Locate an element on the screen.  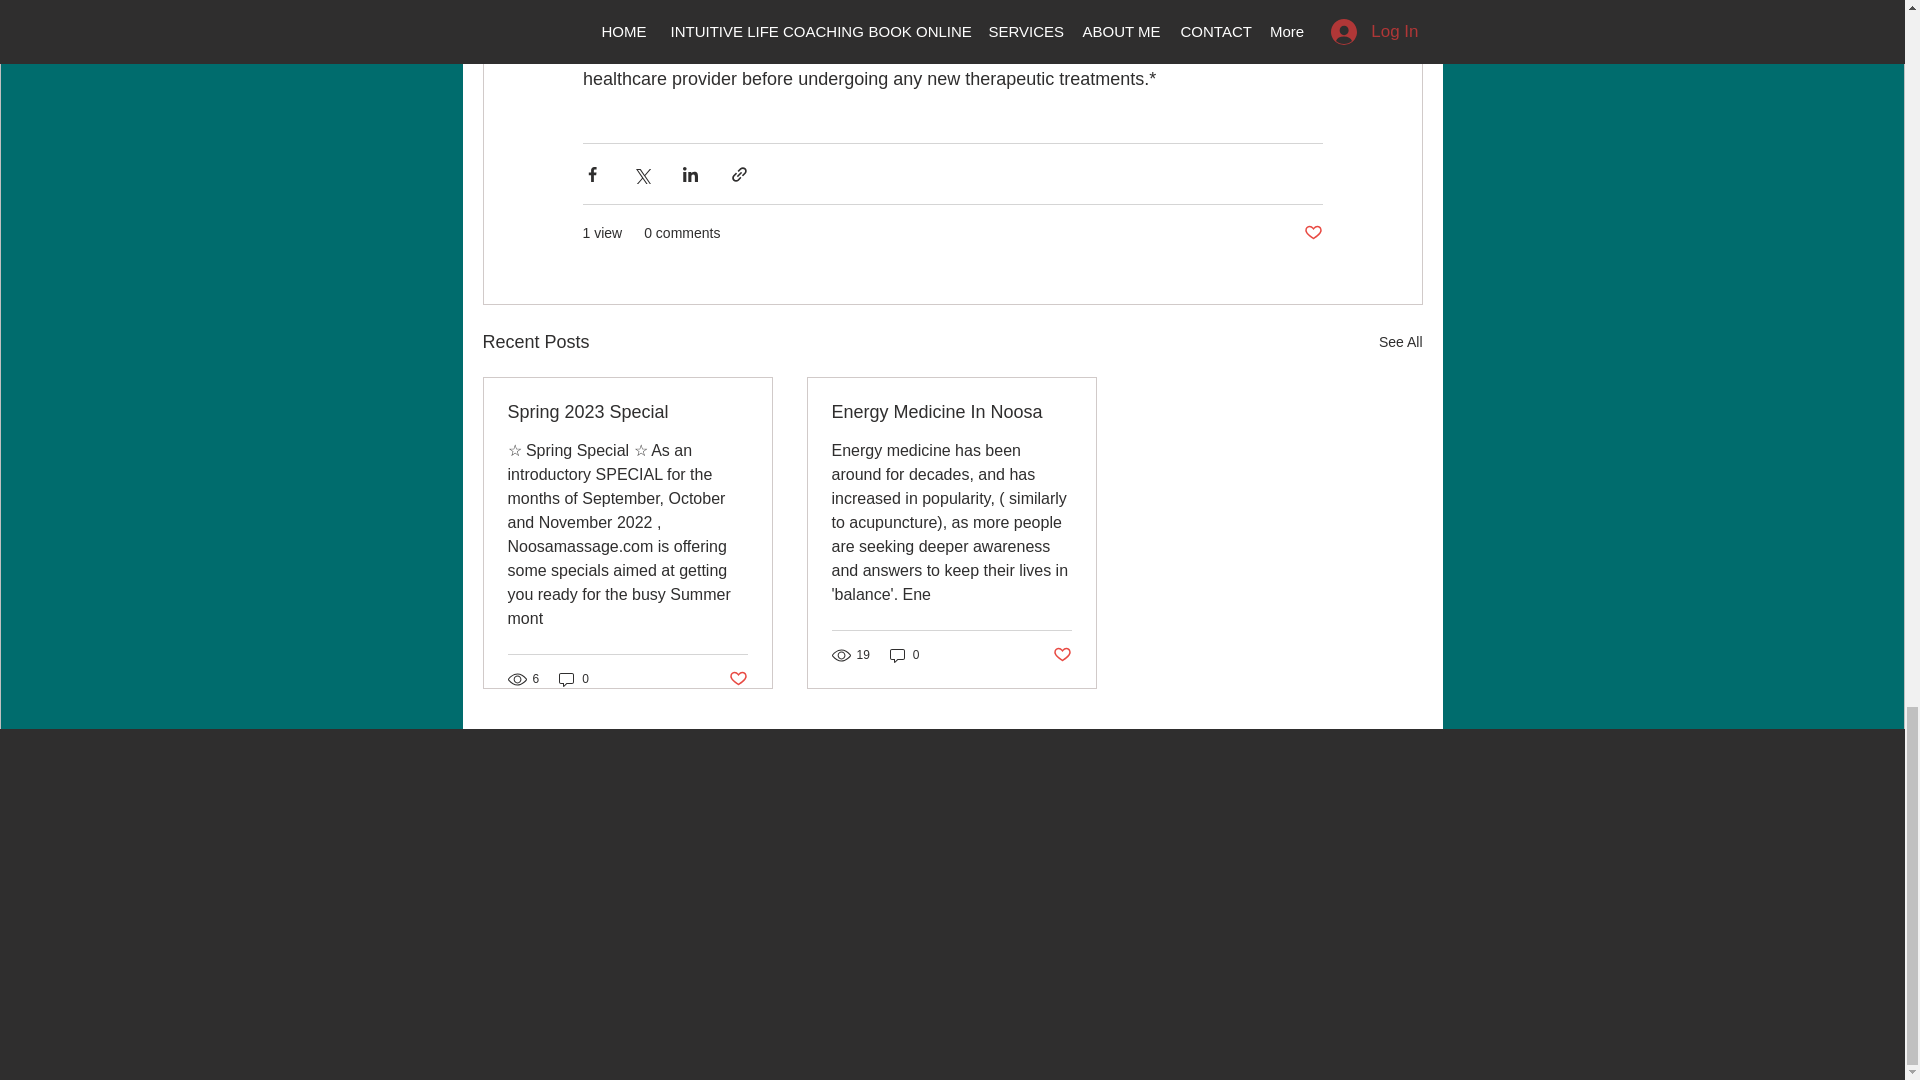
Post not marked as liked is located at coordinates (1062, 654).